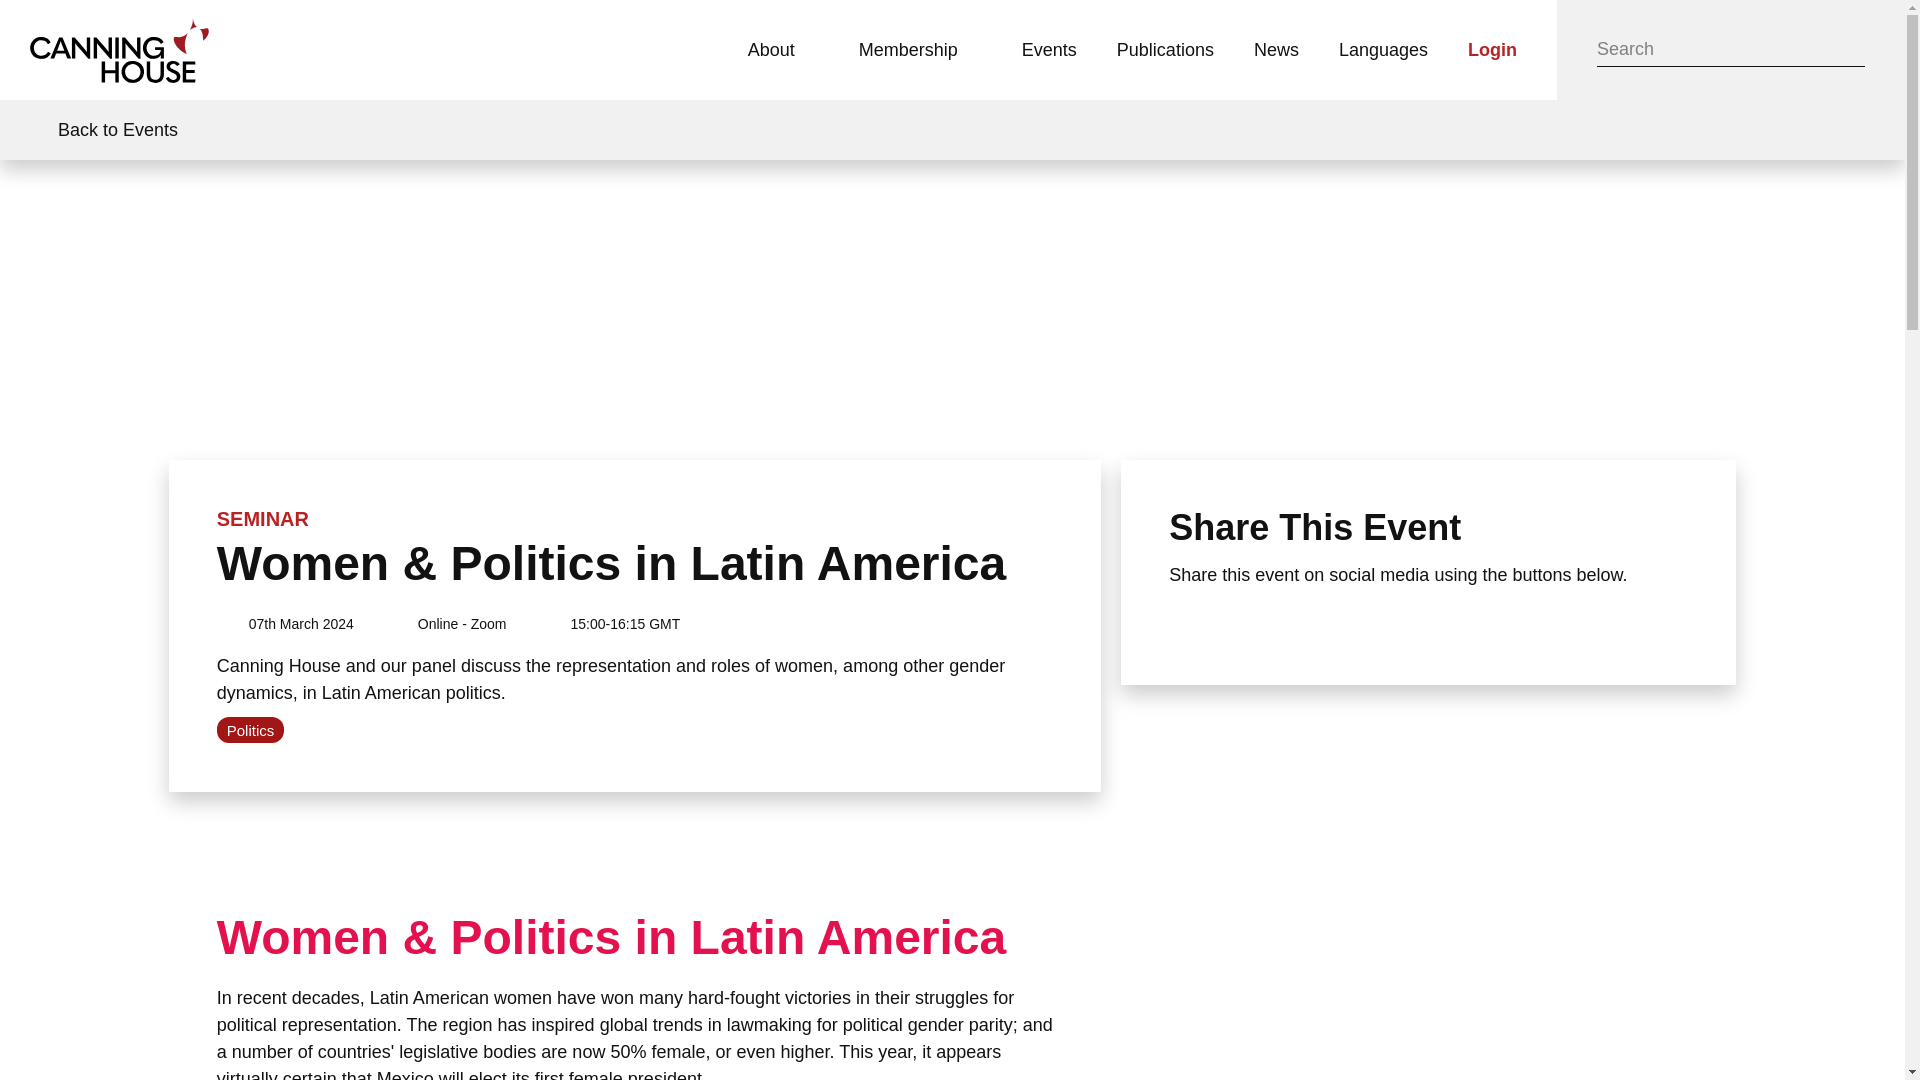 This screenshot has height=1080, width=1920. I want to click on Events, so click(1049, 50).